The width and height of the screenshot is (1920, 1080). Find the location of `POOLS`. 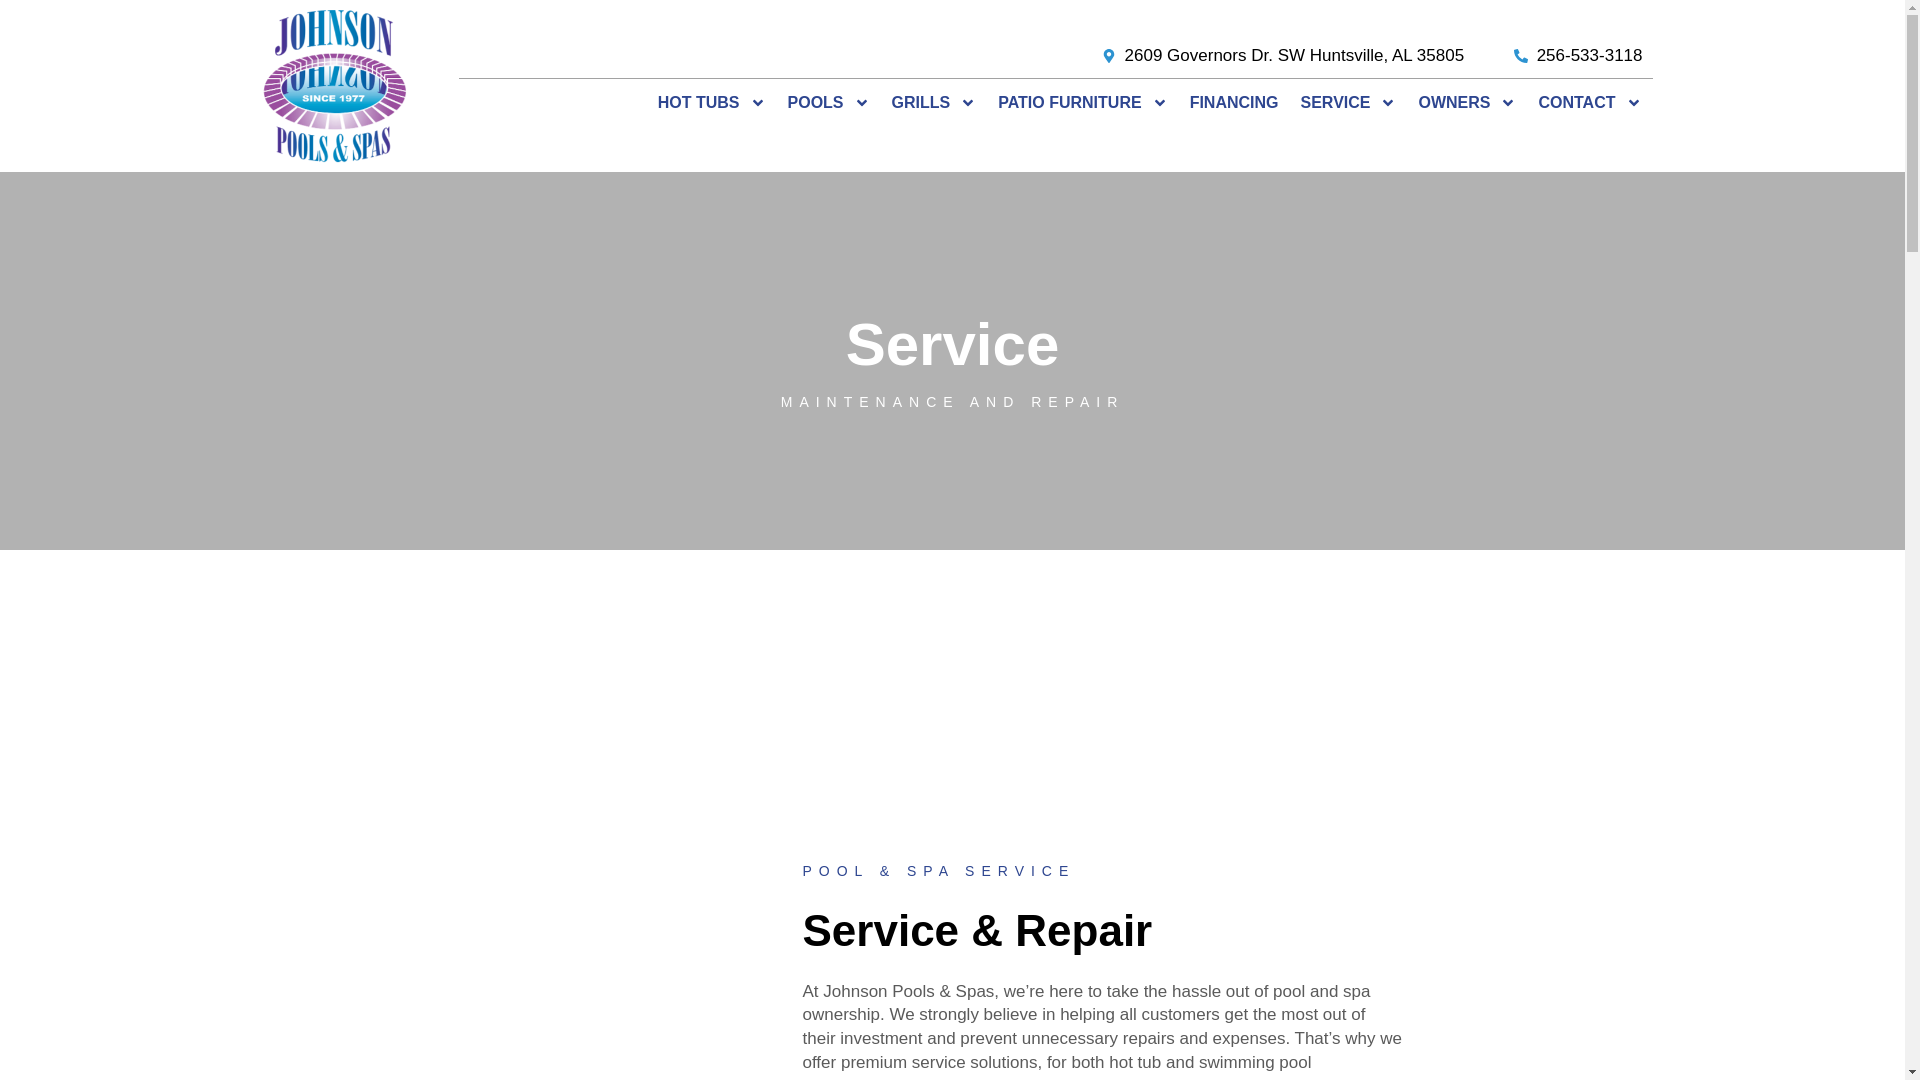

POOLS is located at coordinates (829, 102).